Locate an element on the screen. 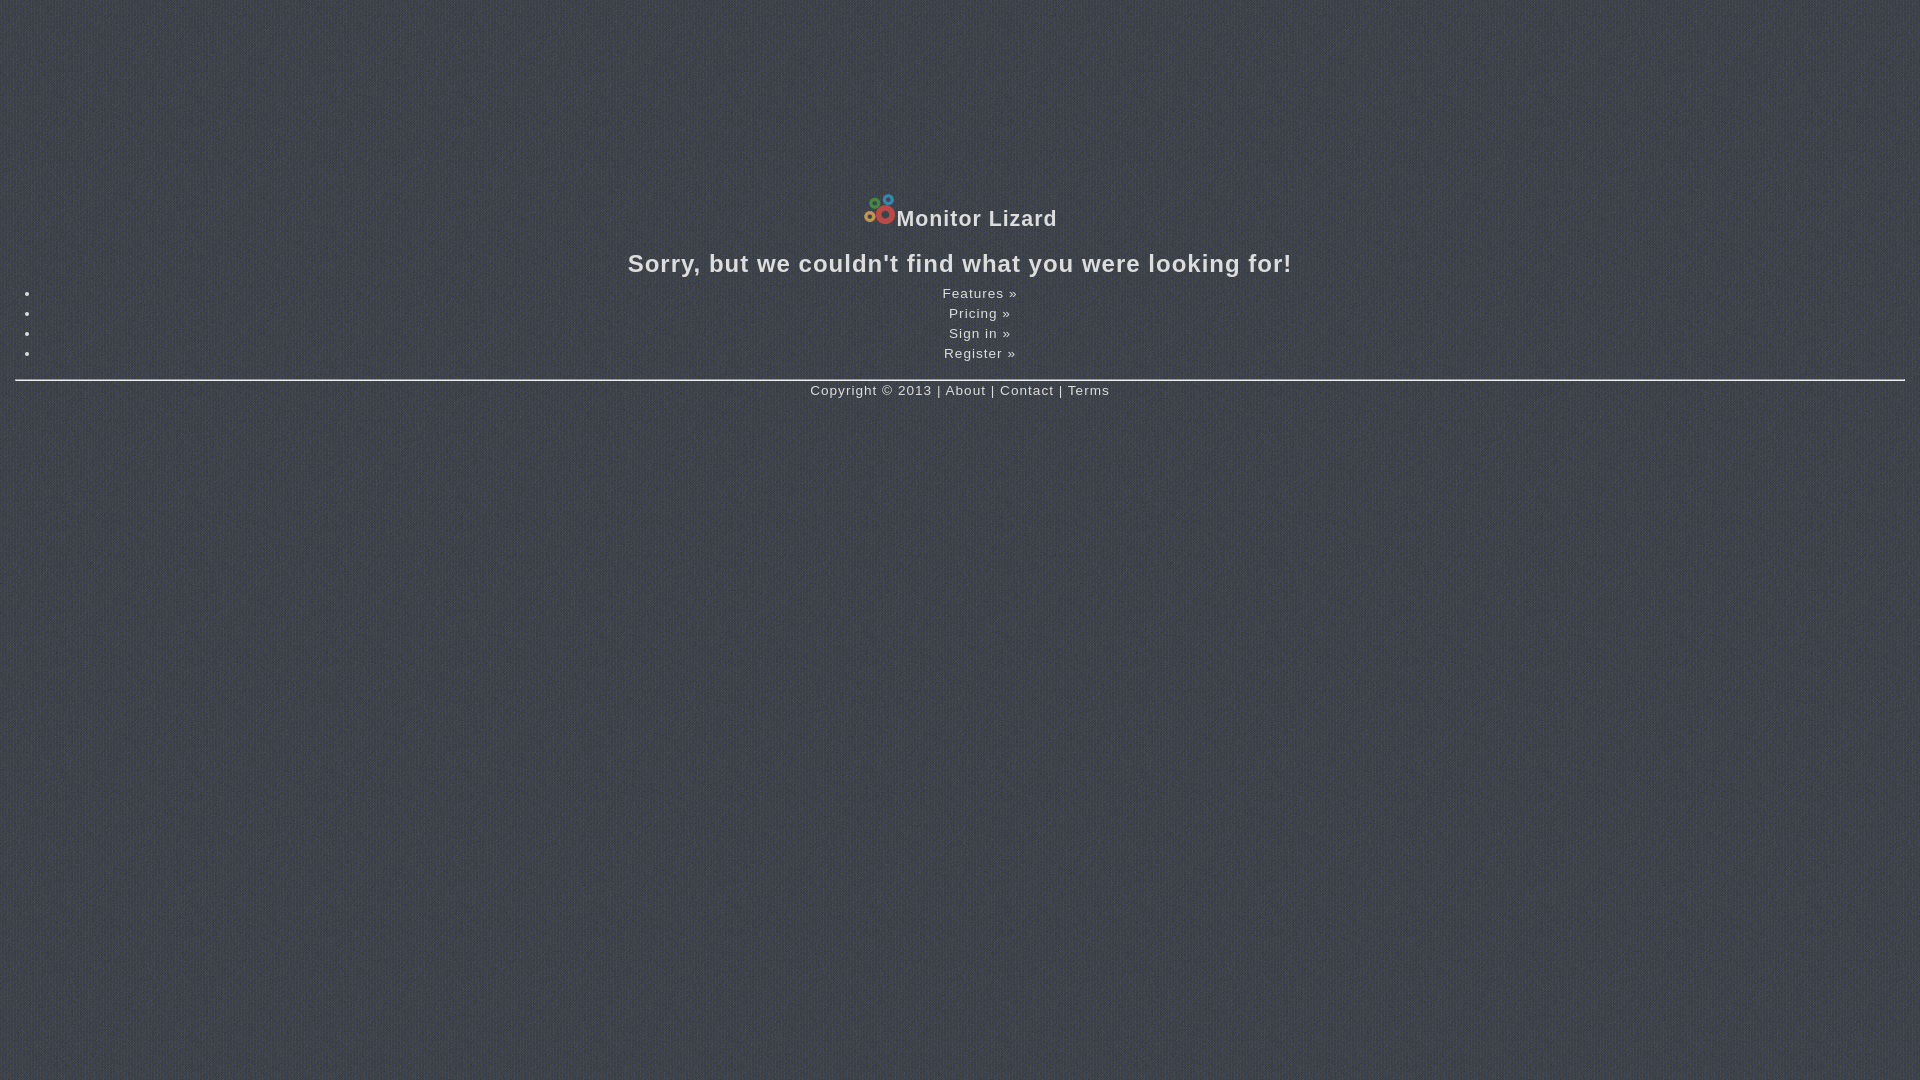  Monitor Lizard is located at coordinates (960, 219).